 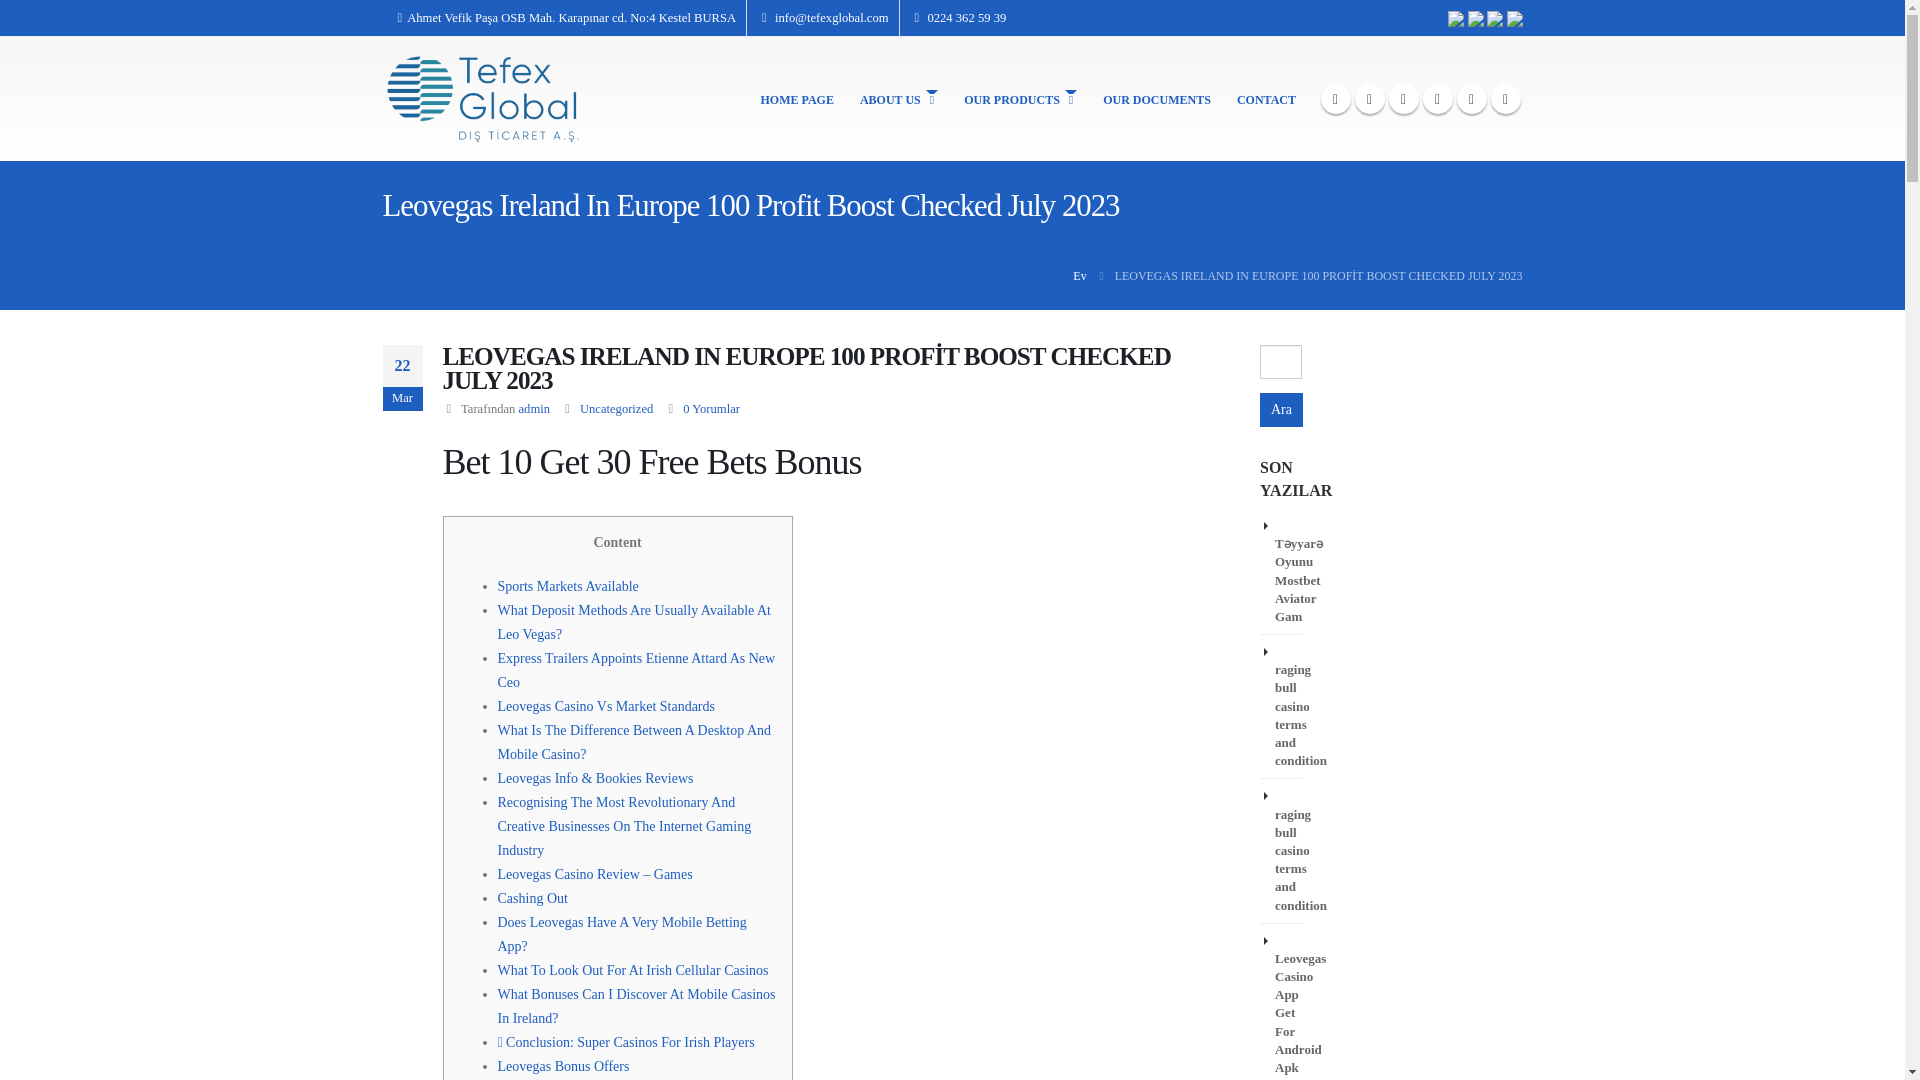 What do you see at coordinates (1368, 99) in the screenshot?
I see `heyecan` at bounding box center [1368, 99].